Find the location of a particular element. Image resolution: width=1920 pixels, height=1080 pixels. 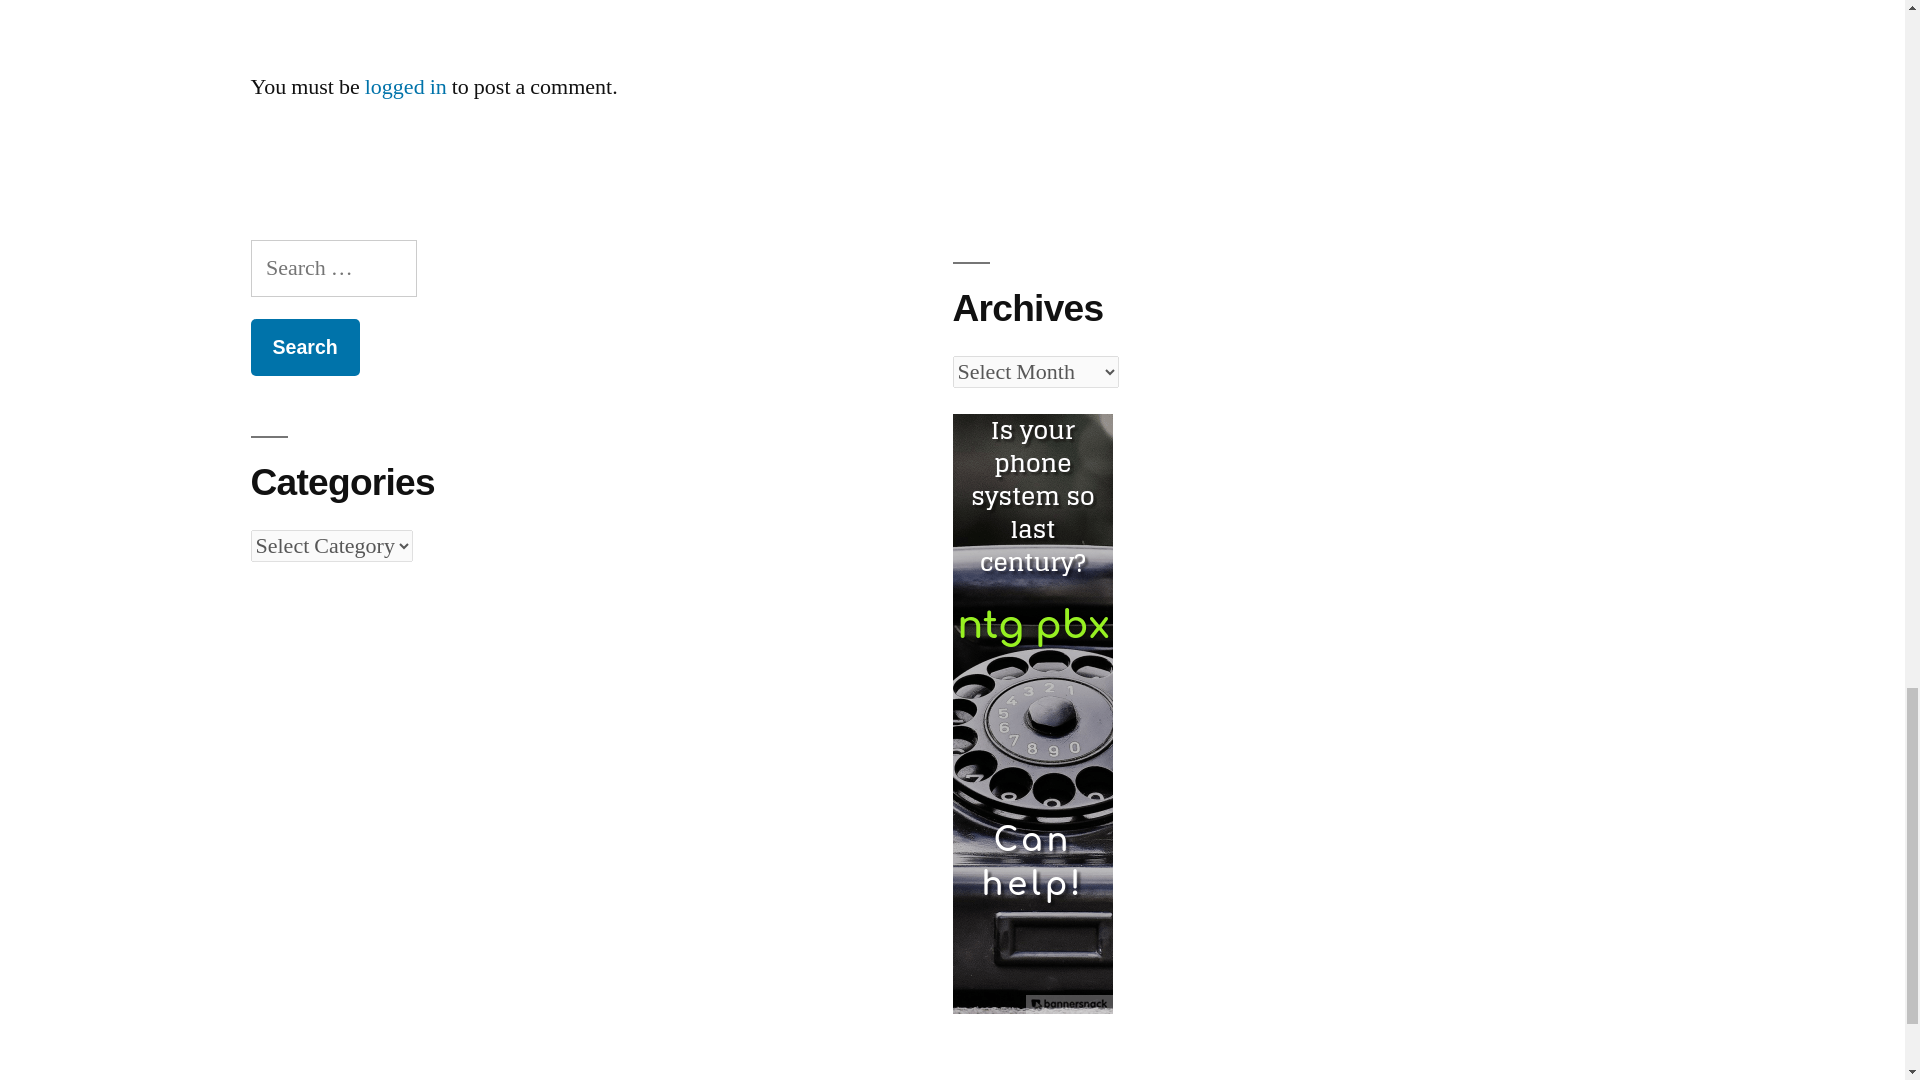

Search is located at coordinates (304, 346).